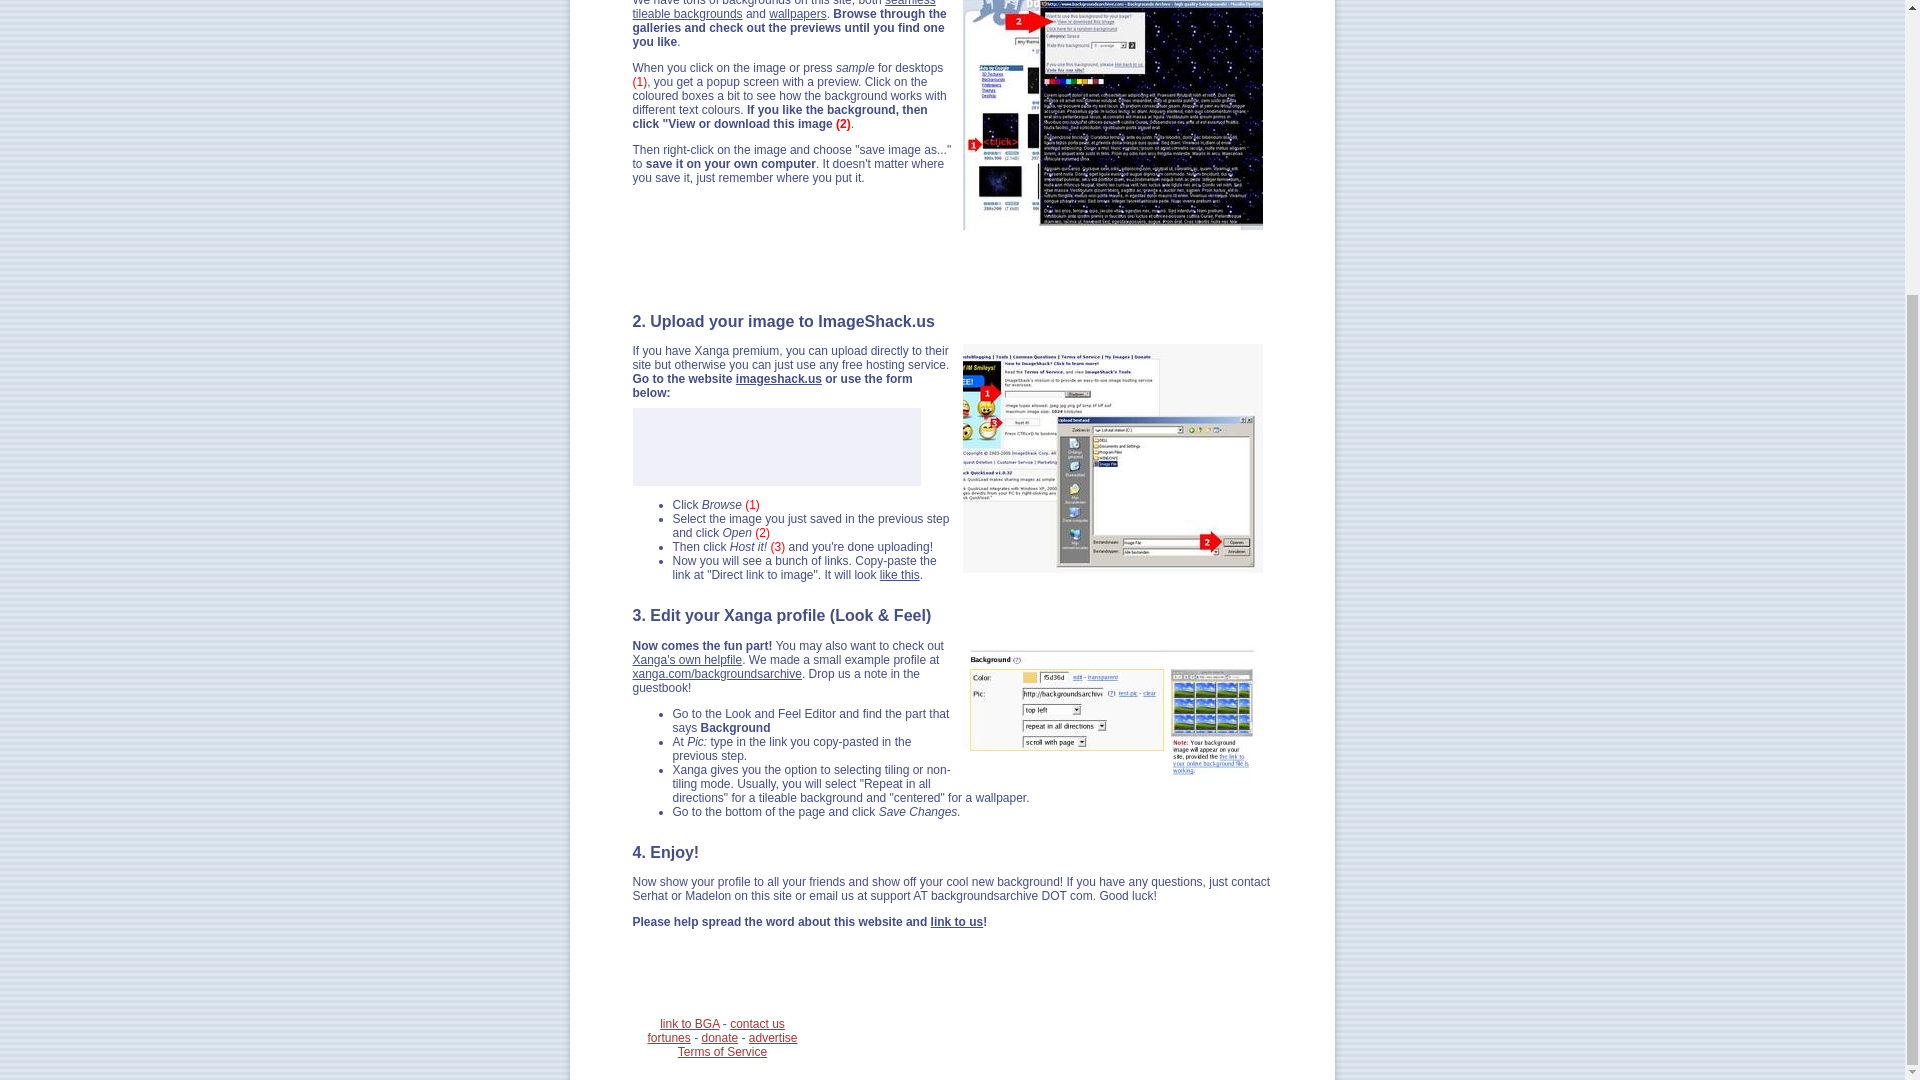  Describe the element at coordinates (757, 1024) in the screenshot. I see `contact us` at that location.